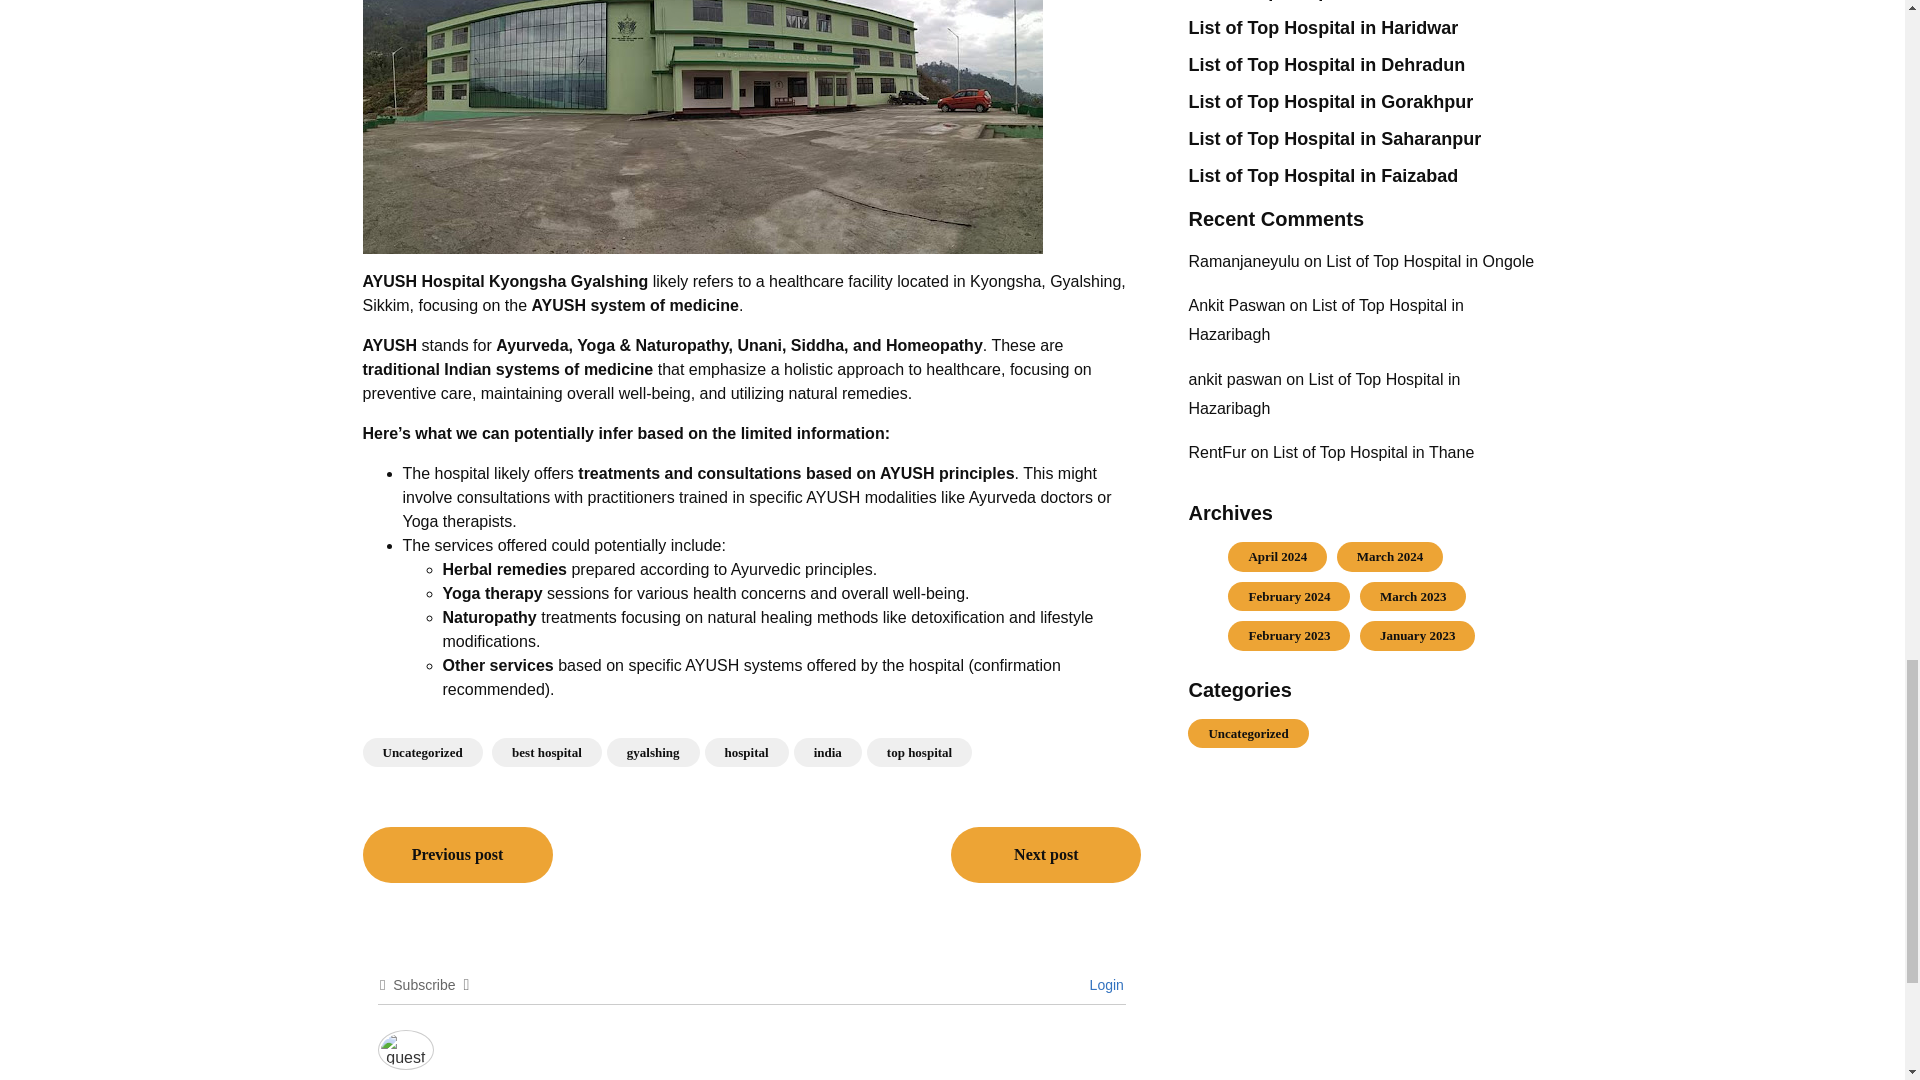 This screenshot has height=1080, width=1920. I want to click on best hospital, so click(546, 752).